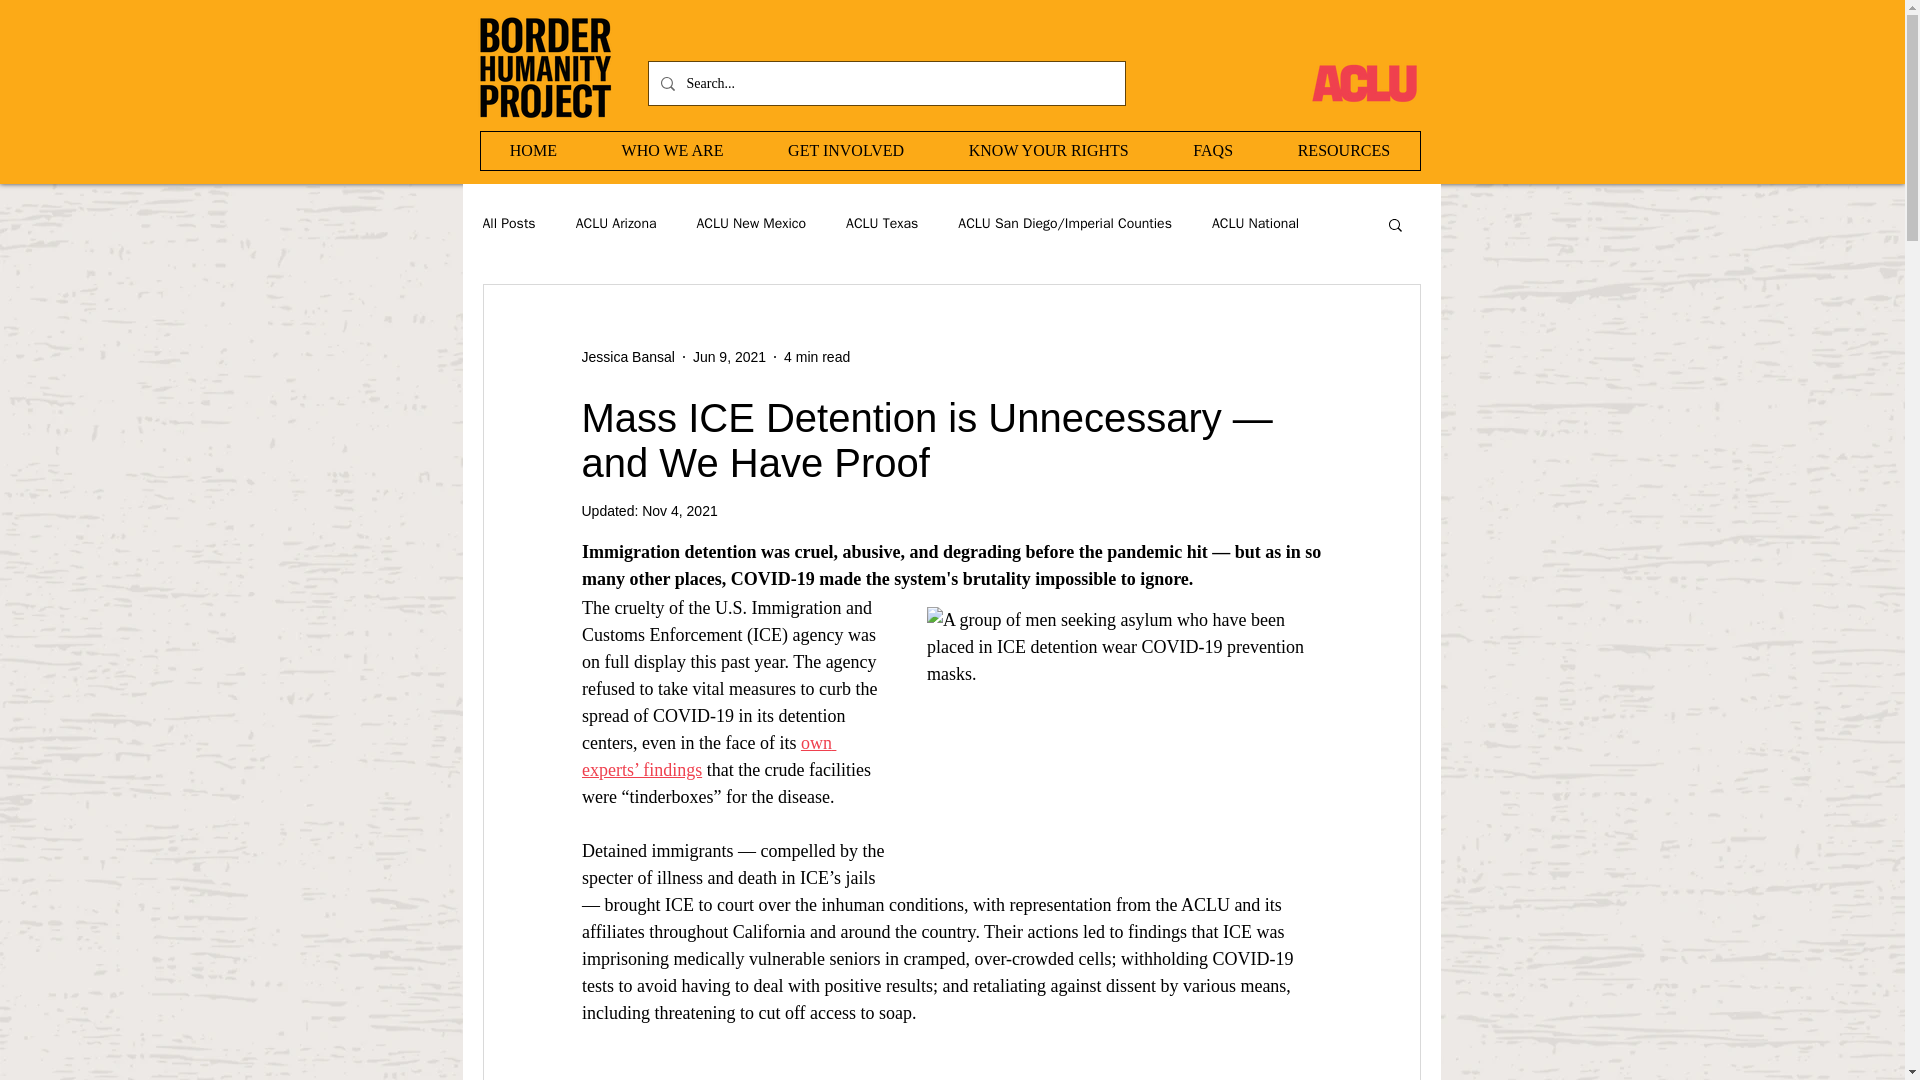 The image size is (1920, 1080). I want to click on ACLU Arizona, so click(616, 224).